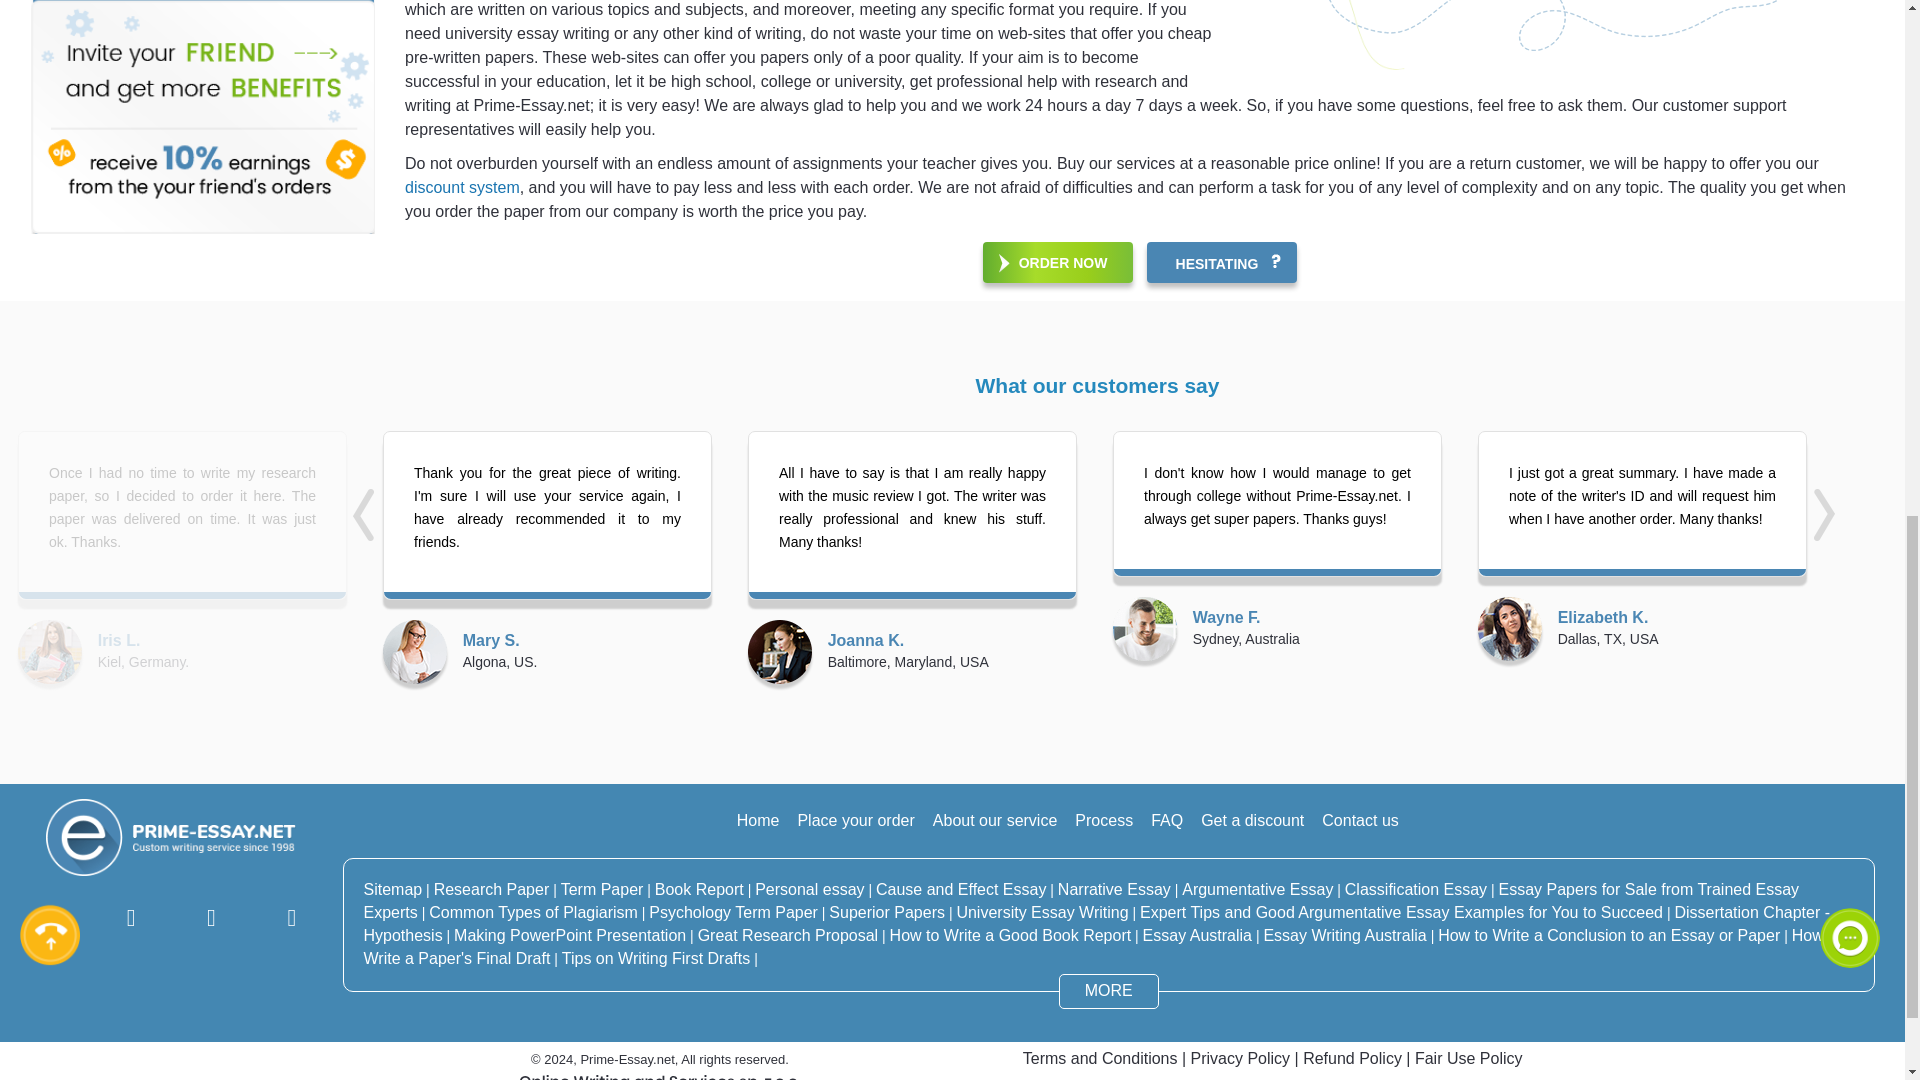 This screenshot has width=1920, height=1080. What do you see at coordinates (1058, 262) in the screenshot?
I see `ORDER NOW` at bounding box center [1058, 262].